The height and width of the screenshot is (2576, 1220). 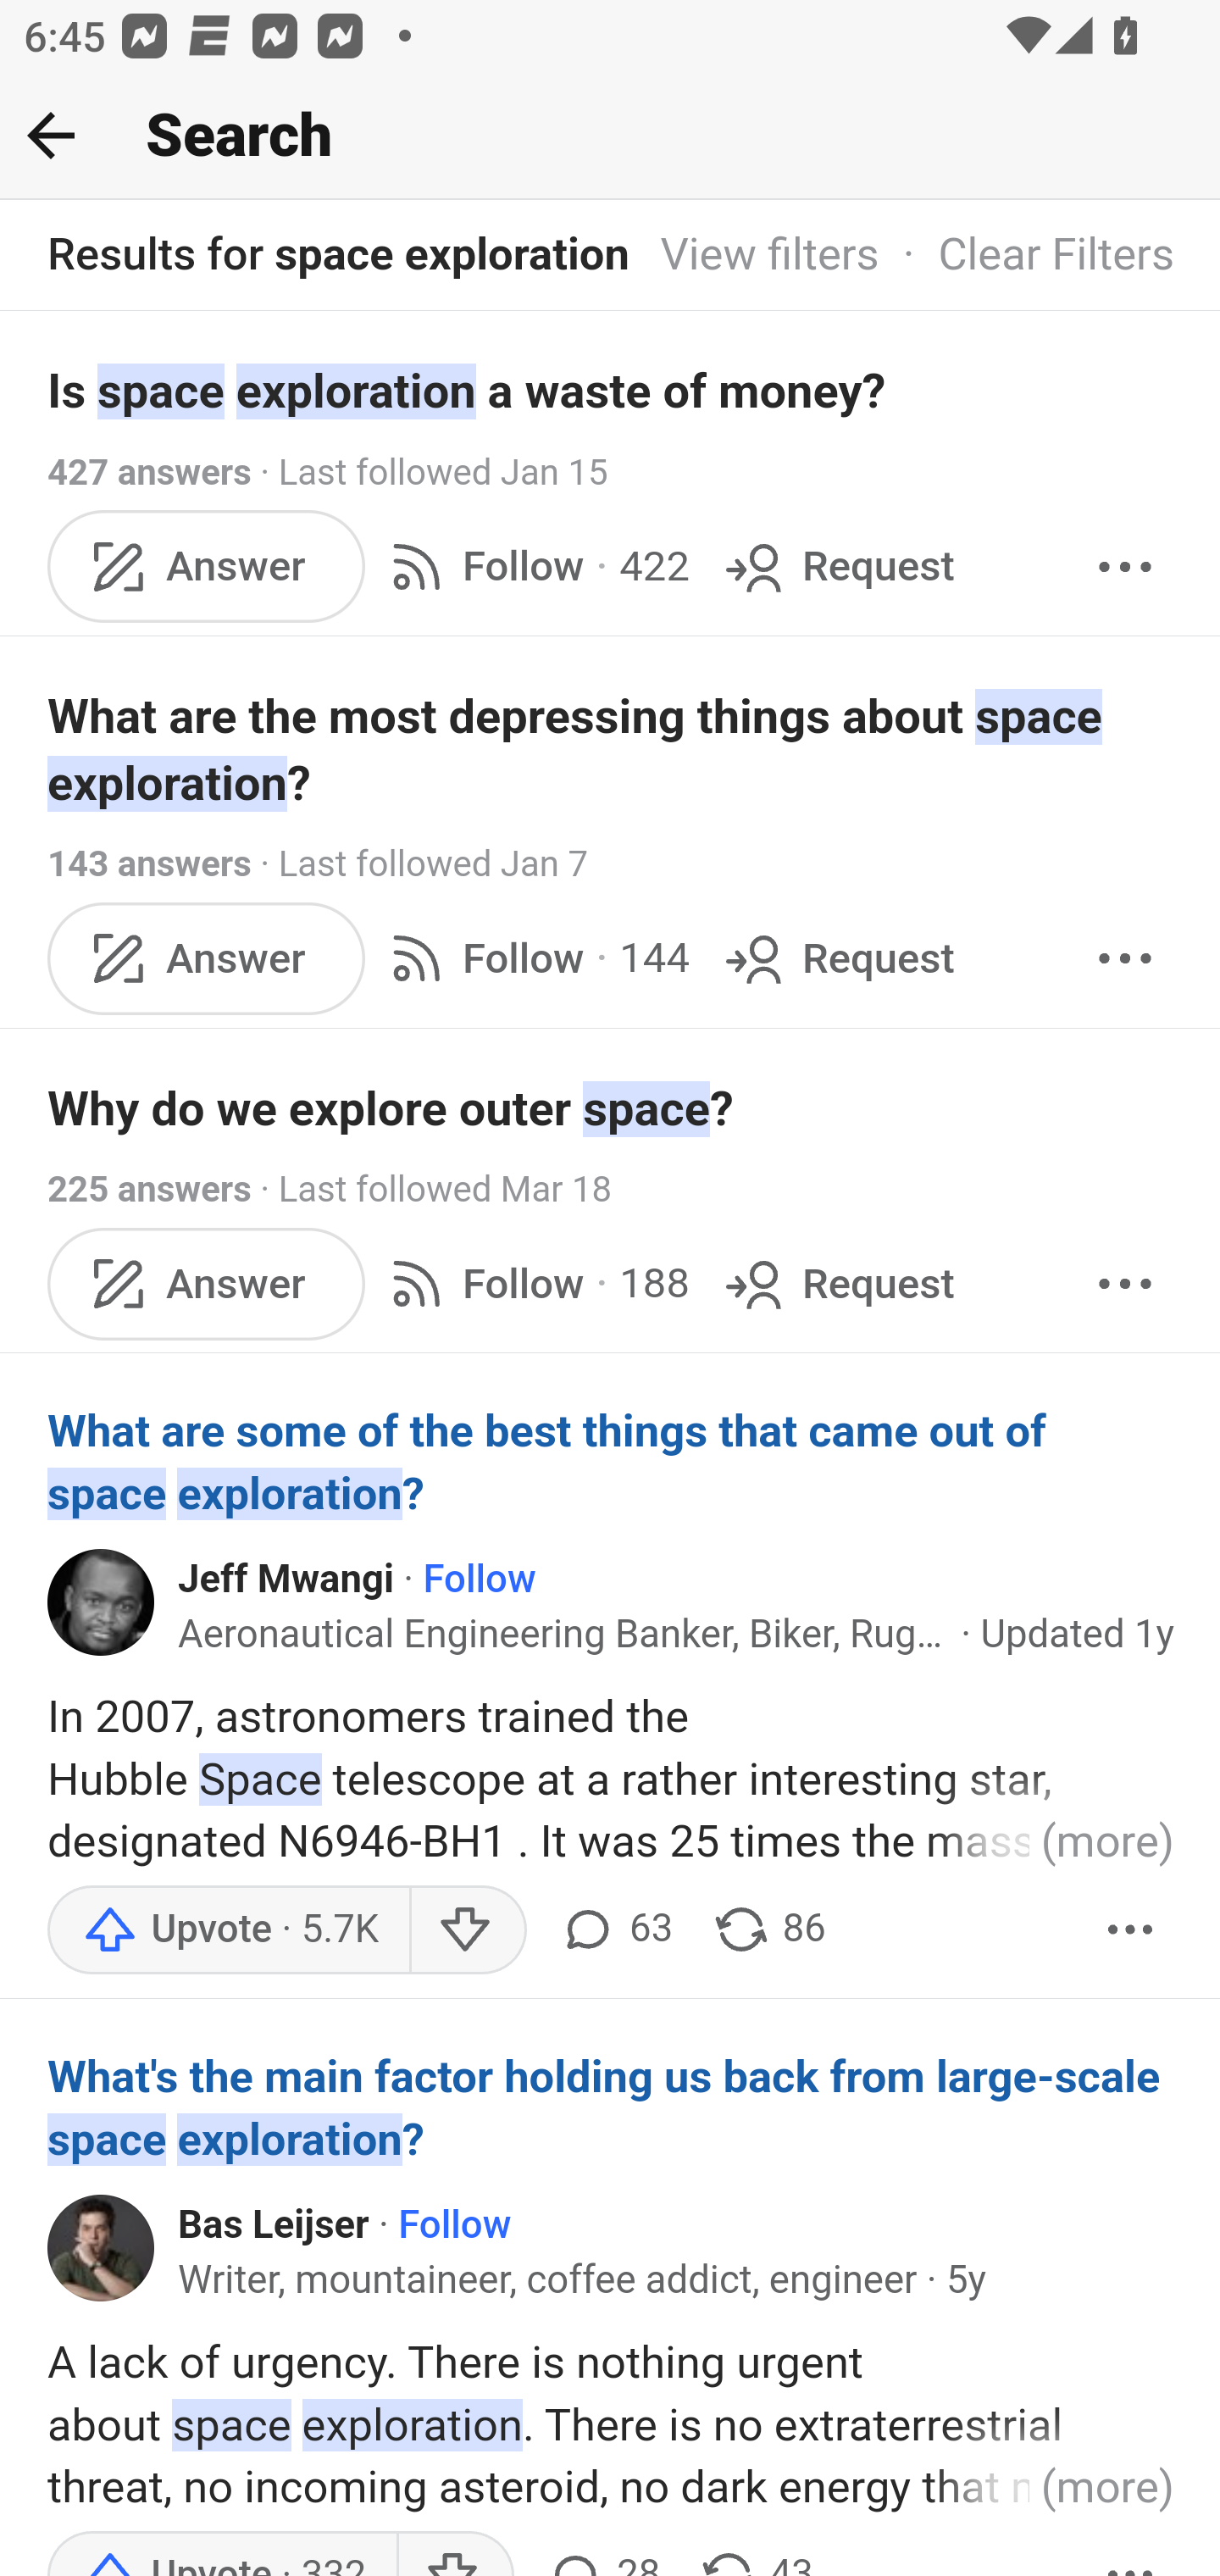 What do you see at coordinates (454, 2224) in the screenshot?
I see `Follow` at bounding box center [454, 2224].